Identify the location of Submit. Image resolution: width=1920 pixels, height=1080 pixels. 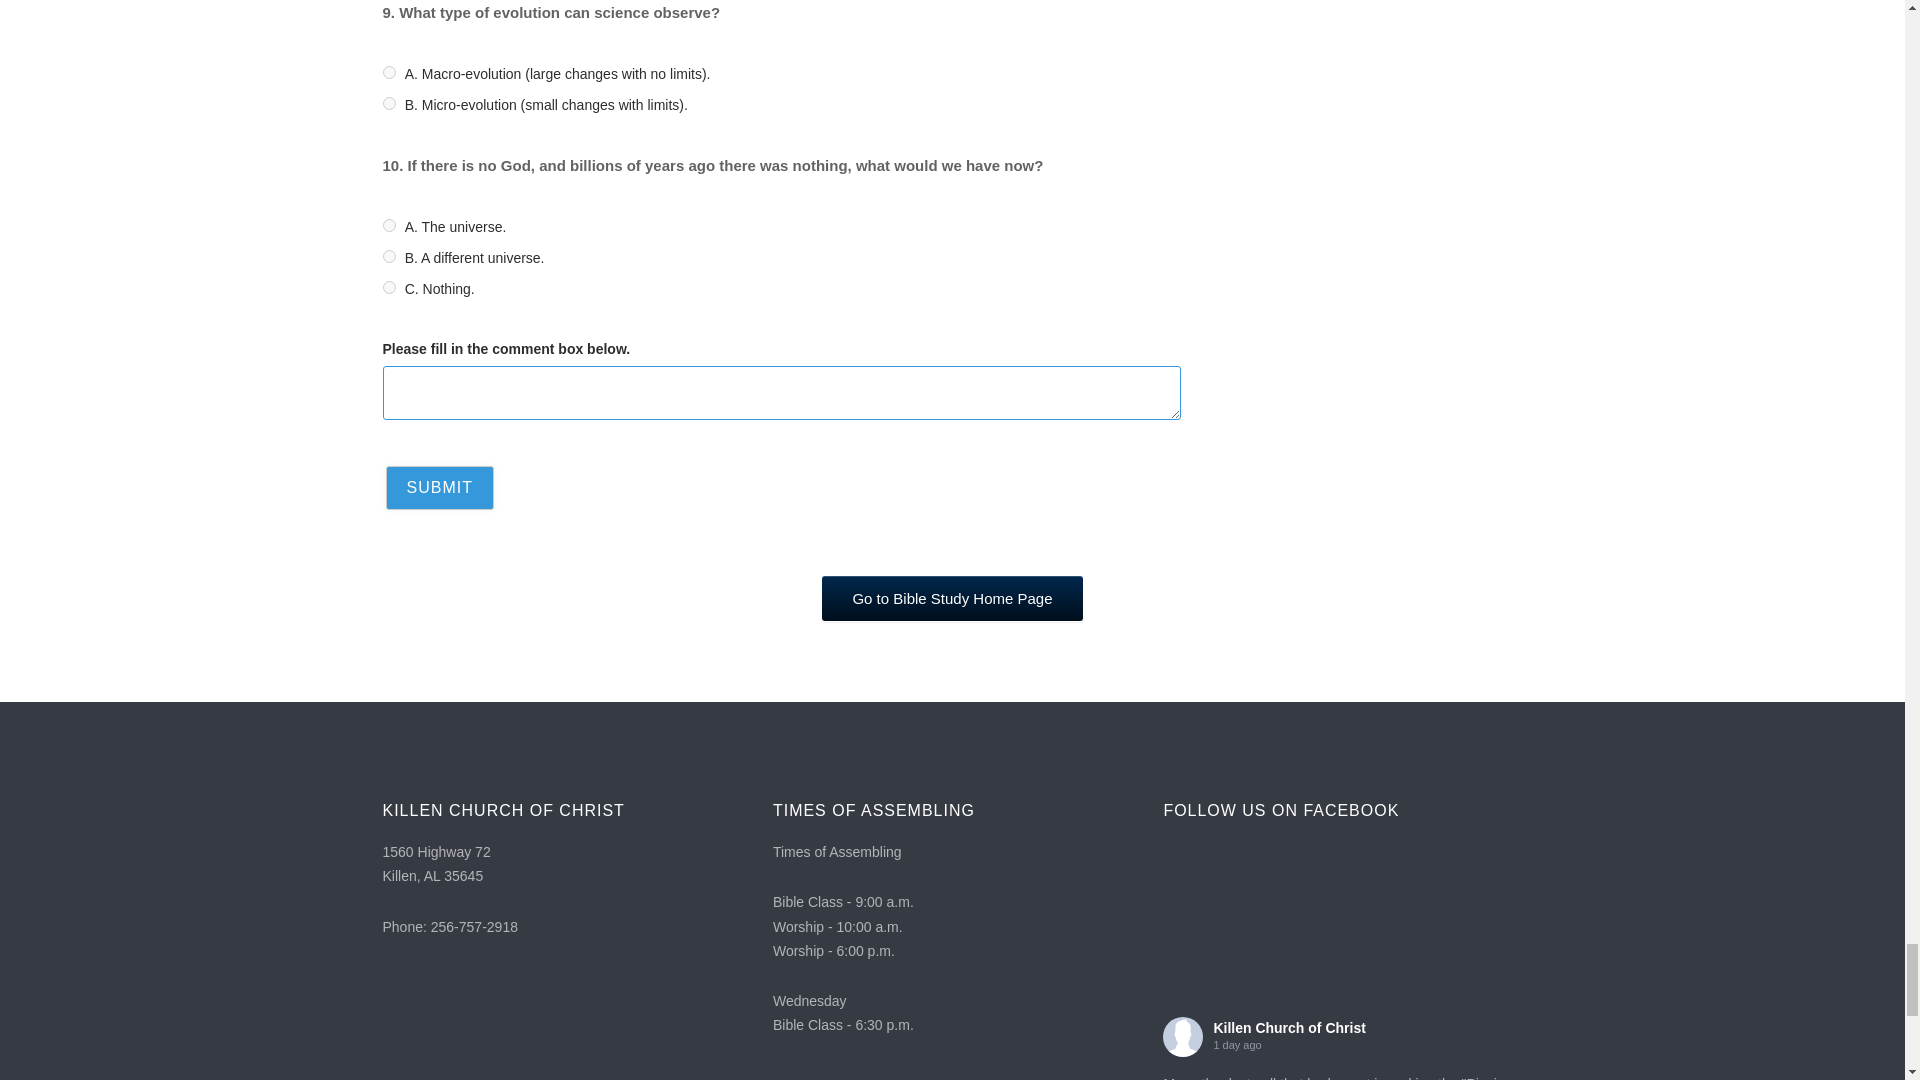
(439, 487).